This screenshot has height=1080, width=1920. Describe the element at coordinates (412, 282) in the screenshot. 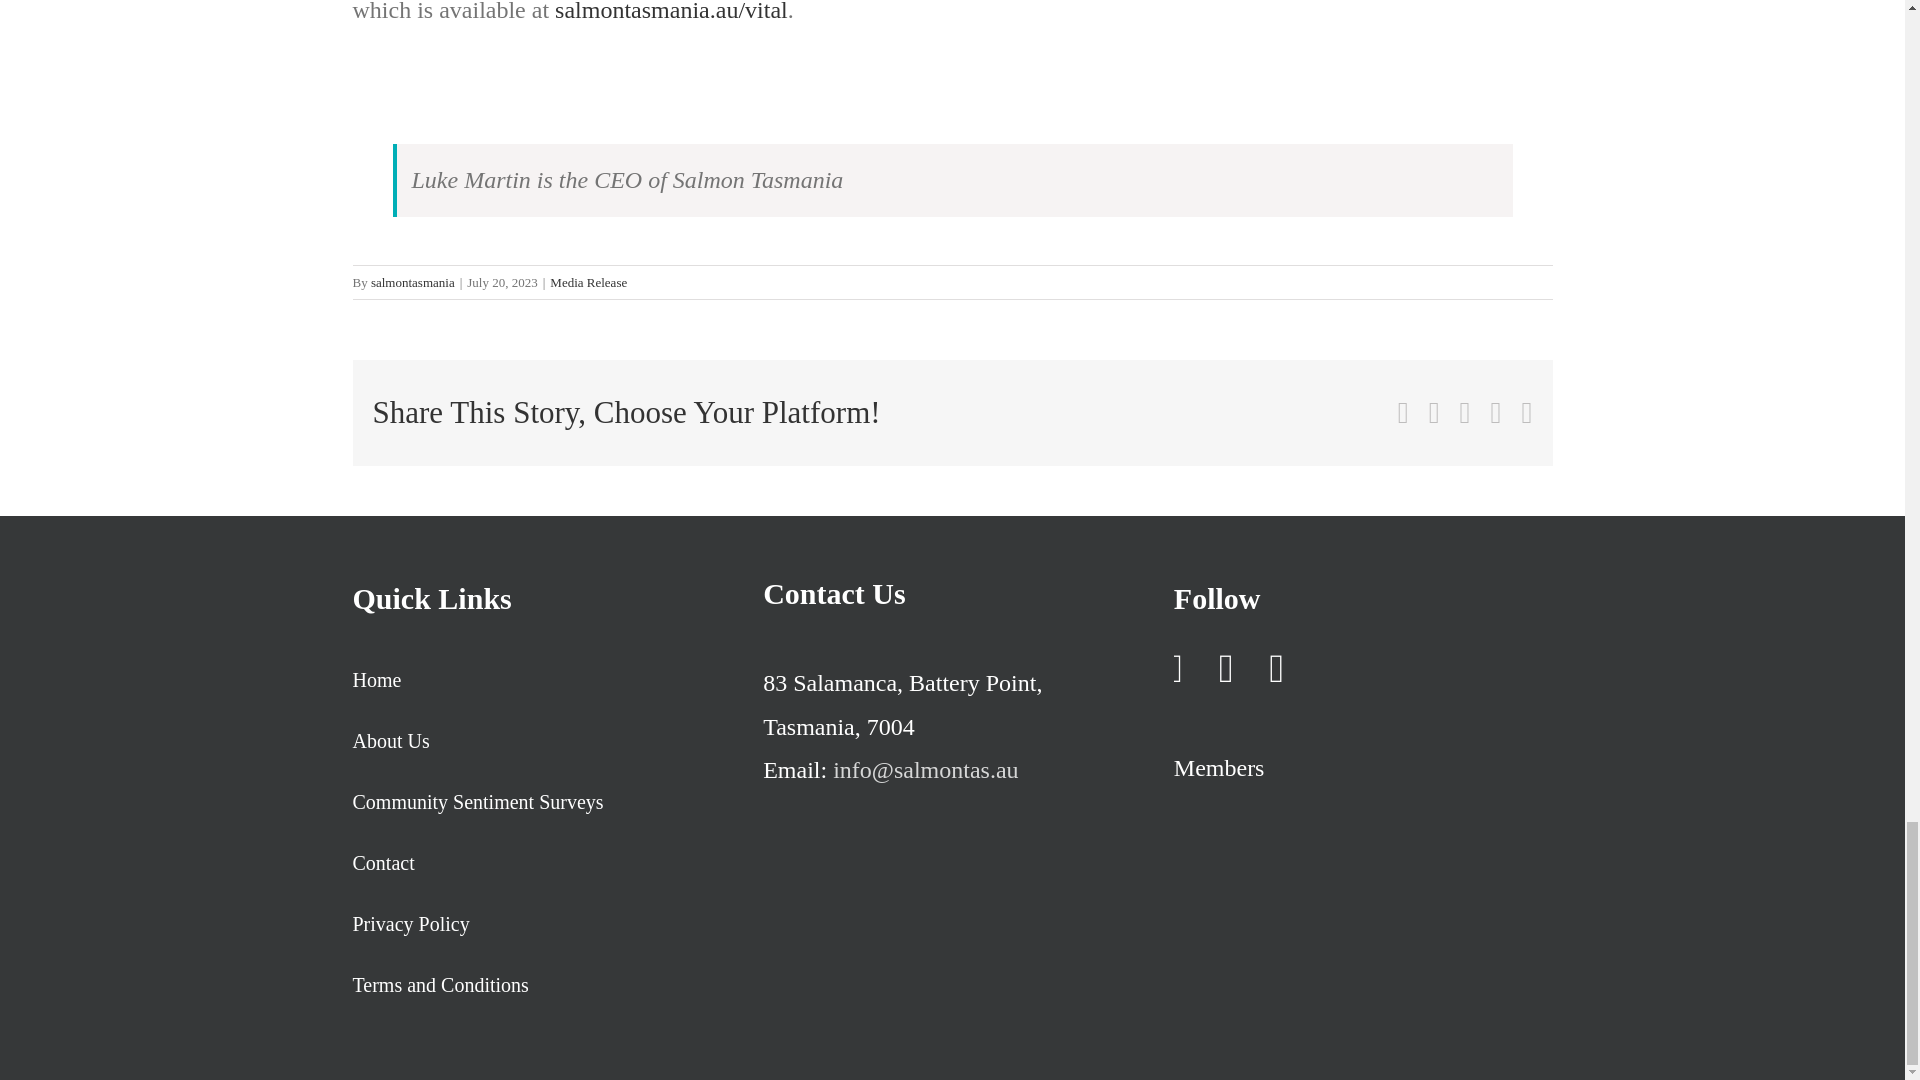

I see `Posts by salmontasmania` at that location.